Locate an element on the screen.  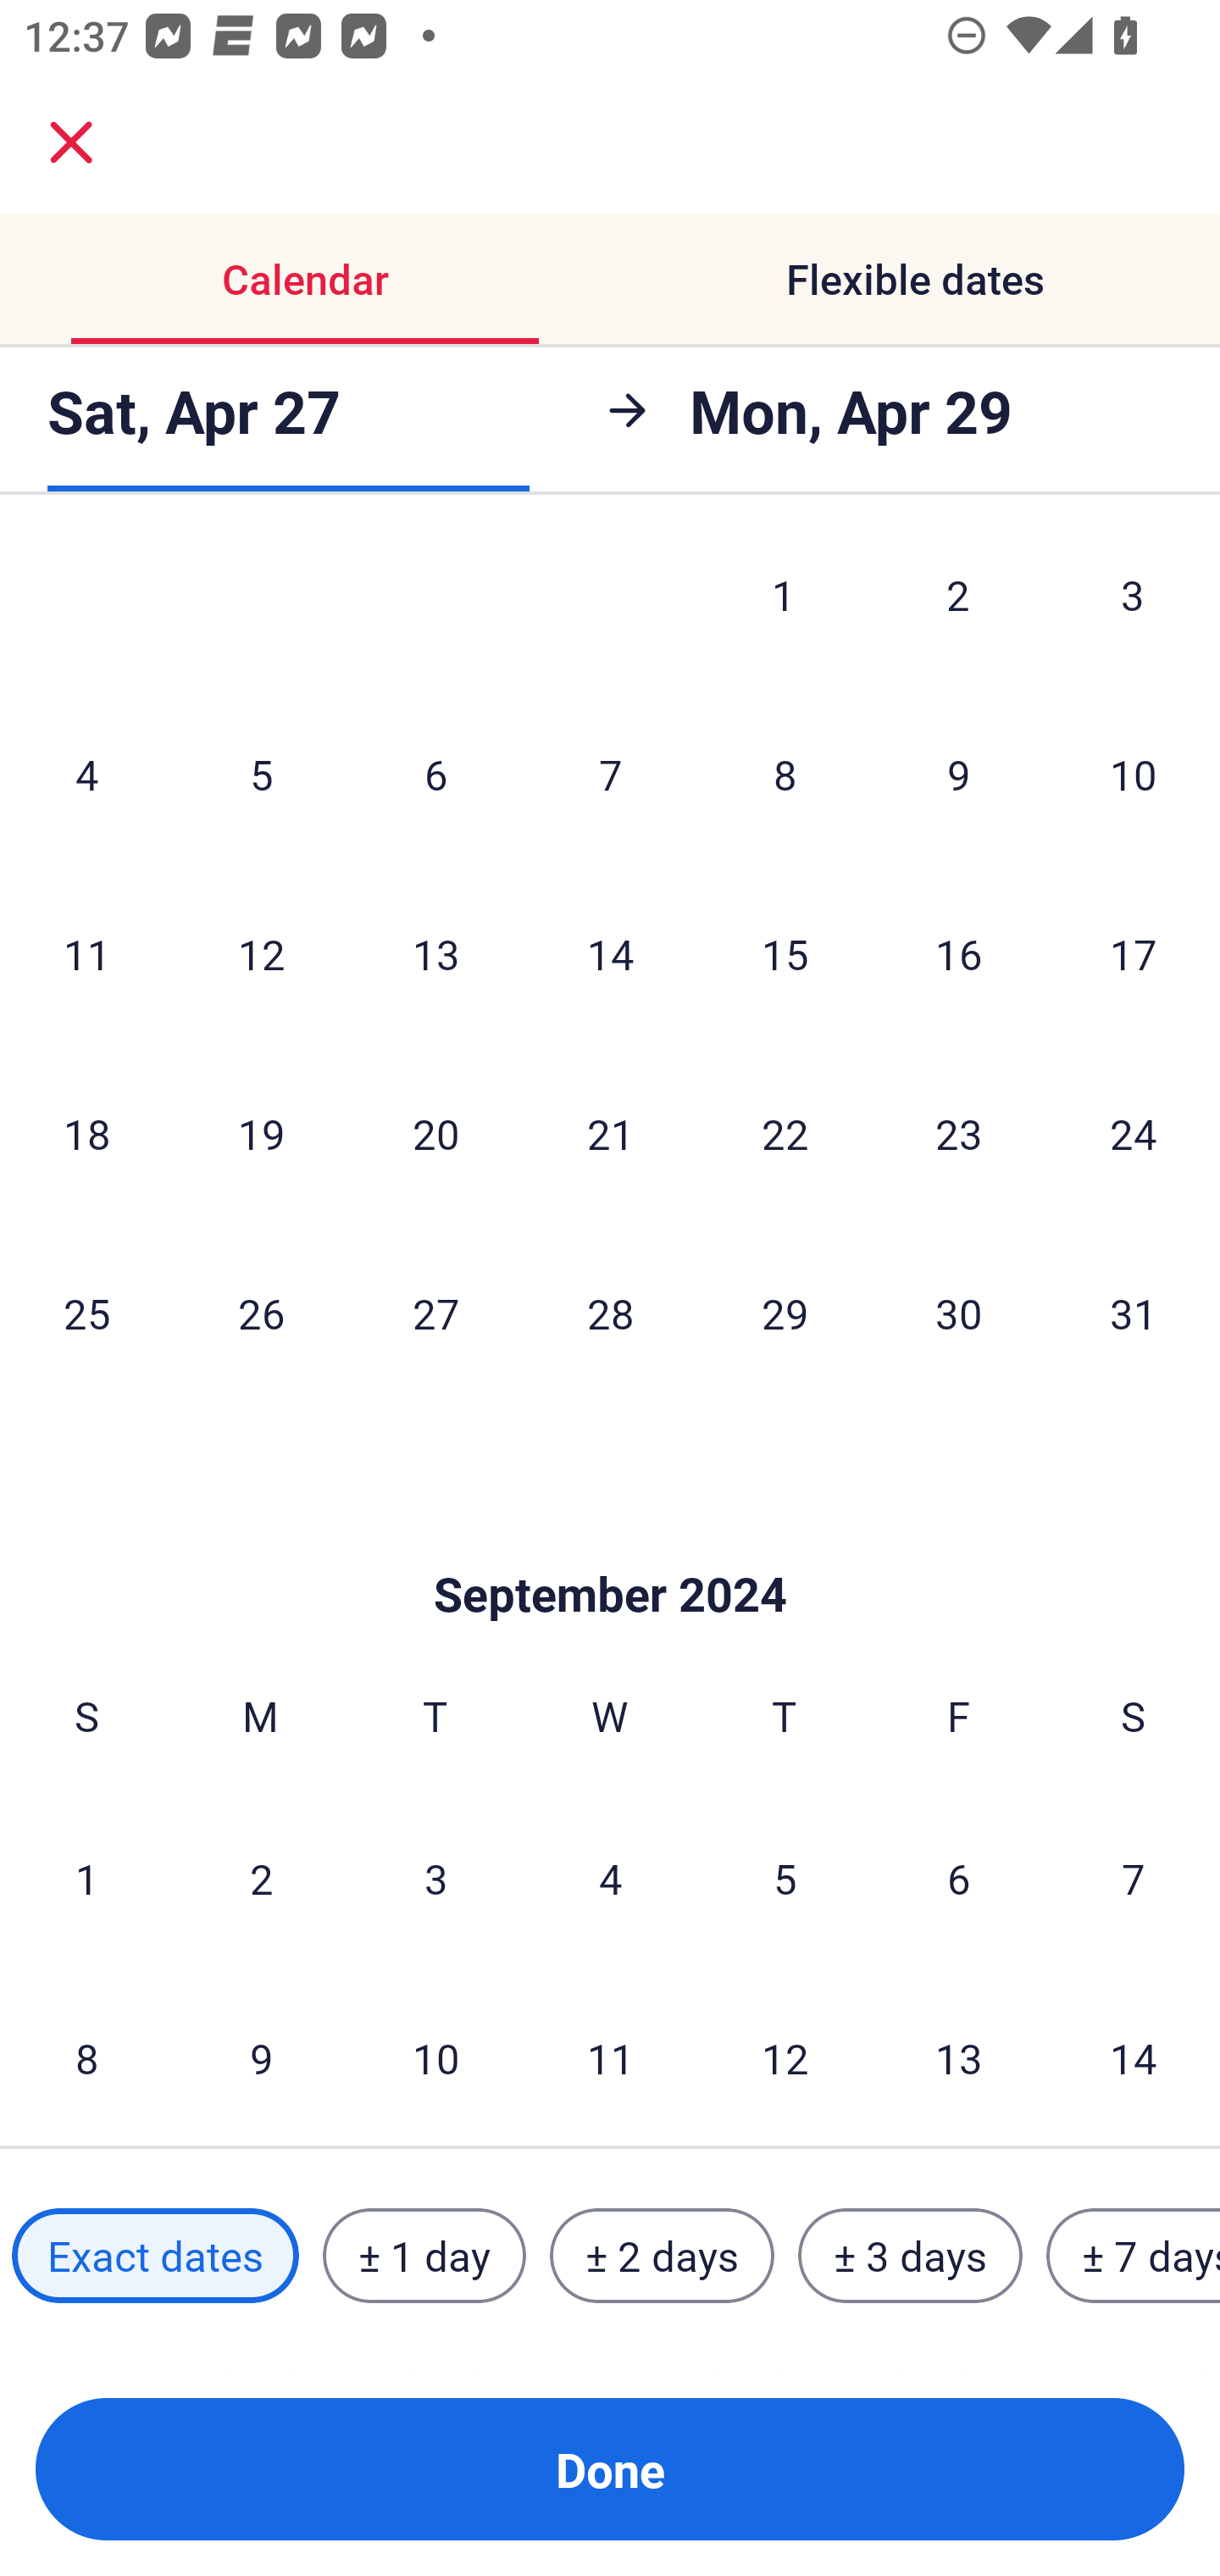
14 Saturday, September 14, 2024 is located at coordinates (1134, 2057).